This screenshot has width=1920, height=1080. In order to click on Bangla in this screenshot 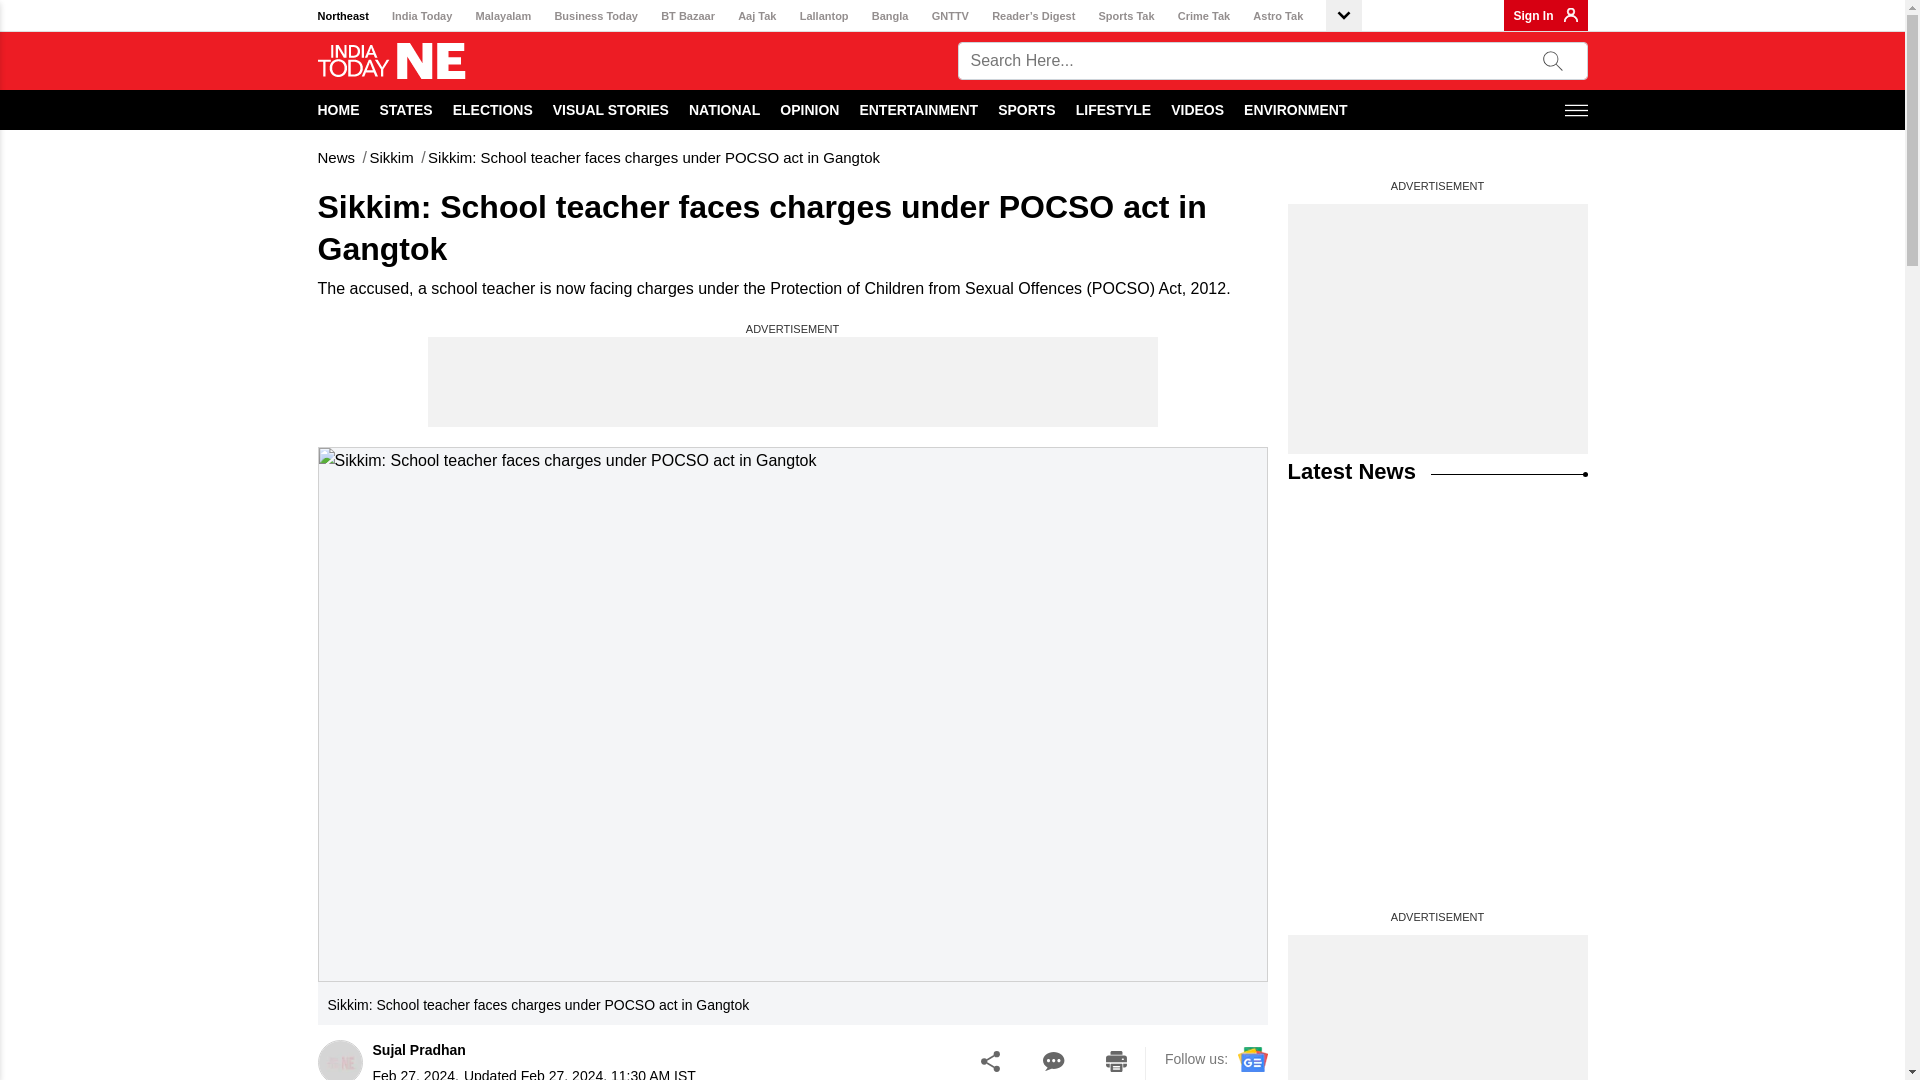, I will do `click(890, 16)`.